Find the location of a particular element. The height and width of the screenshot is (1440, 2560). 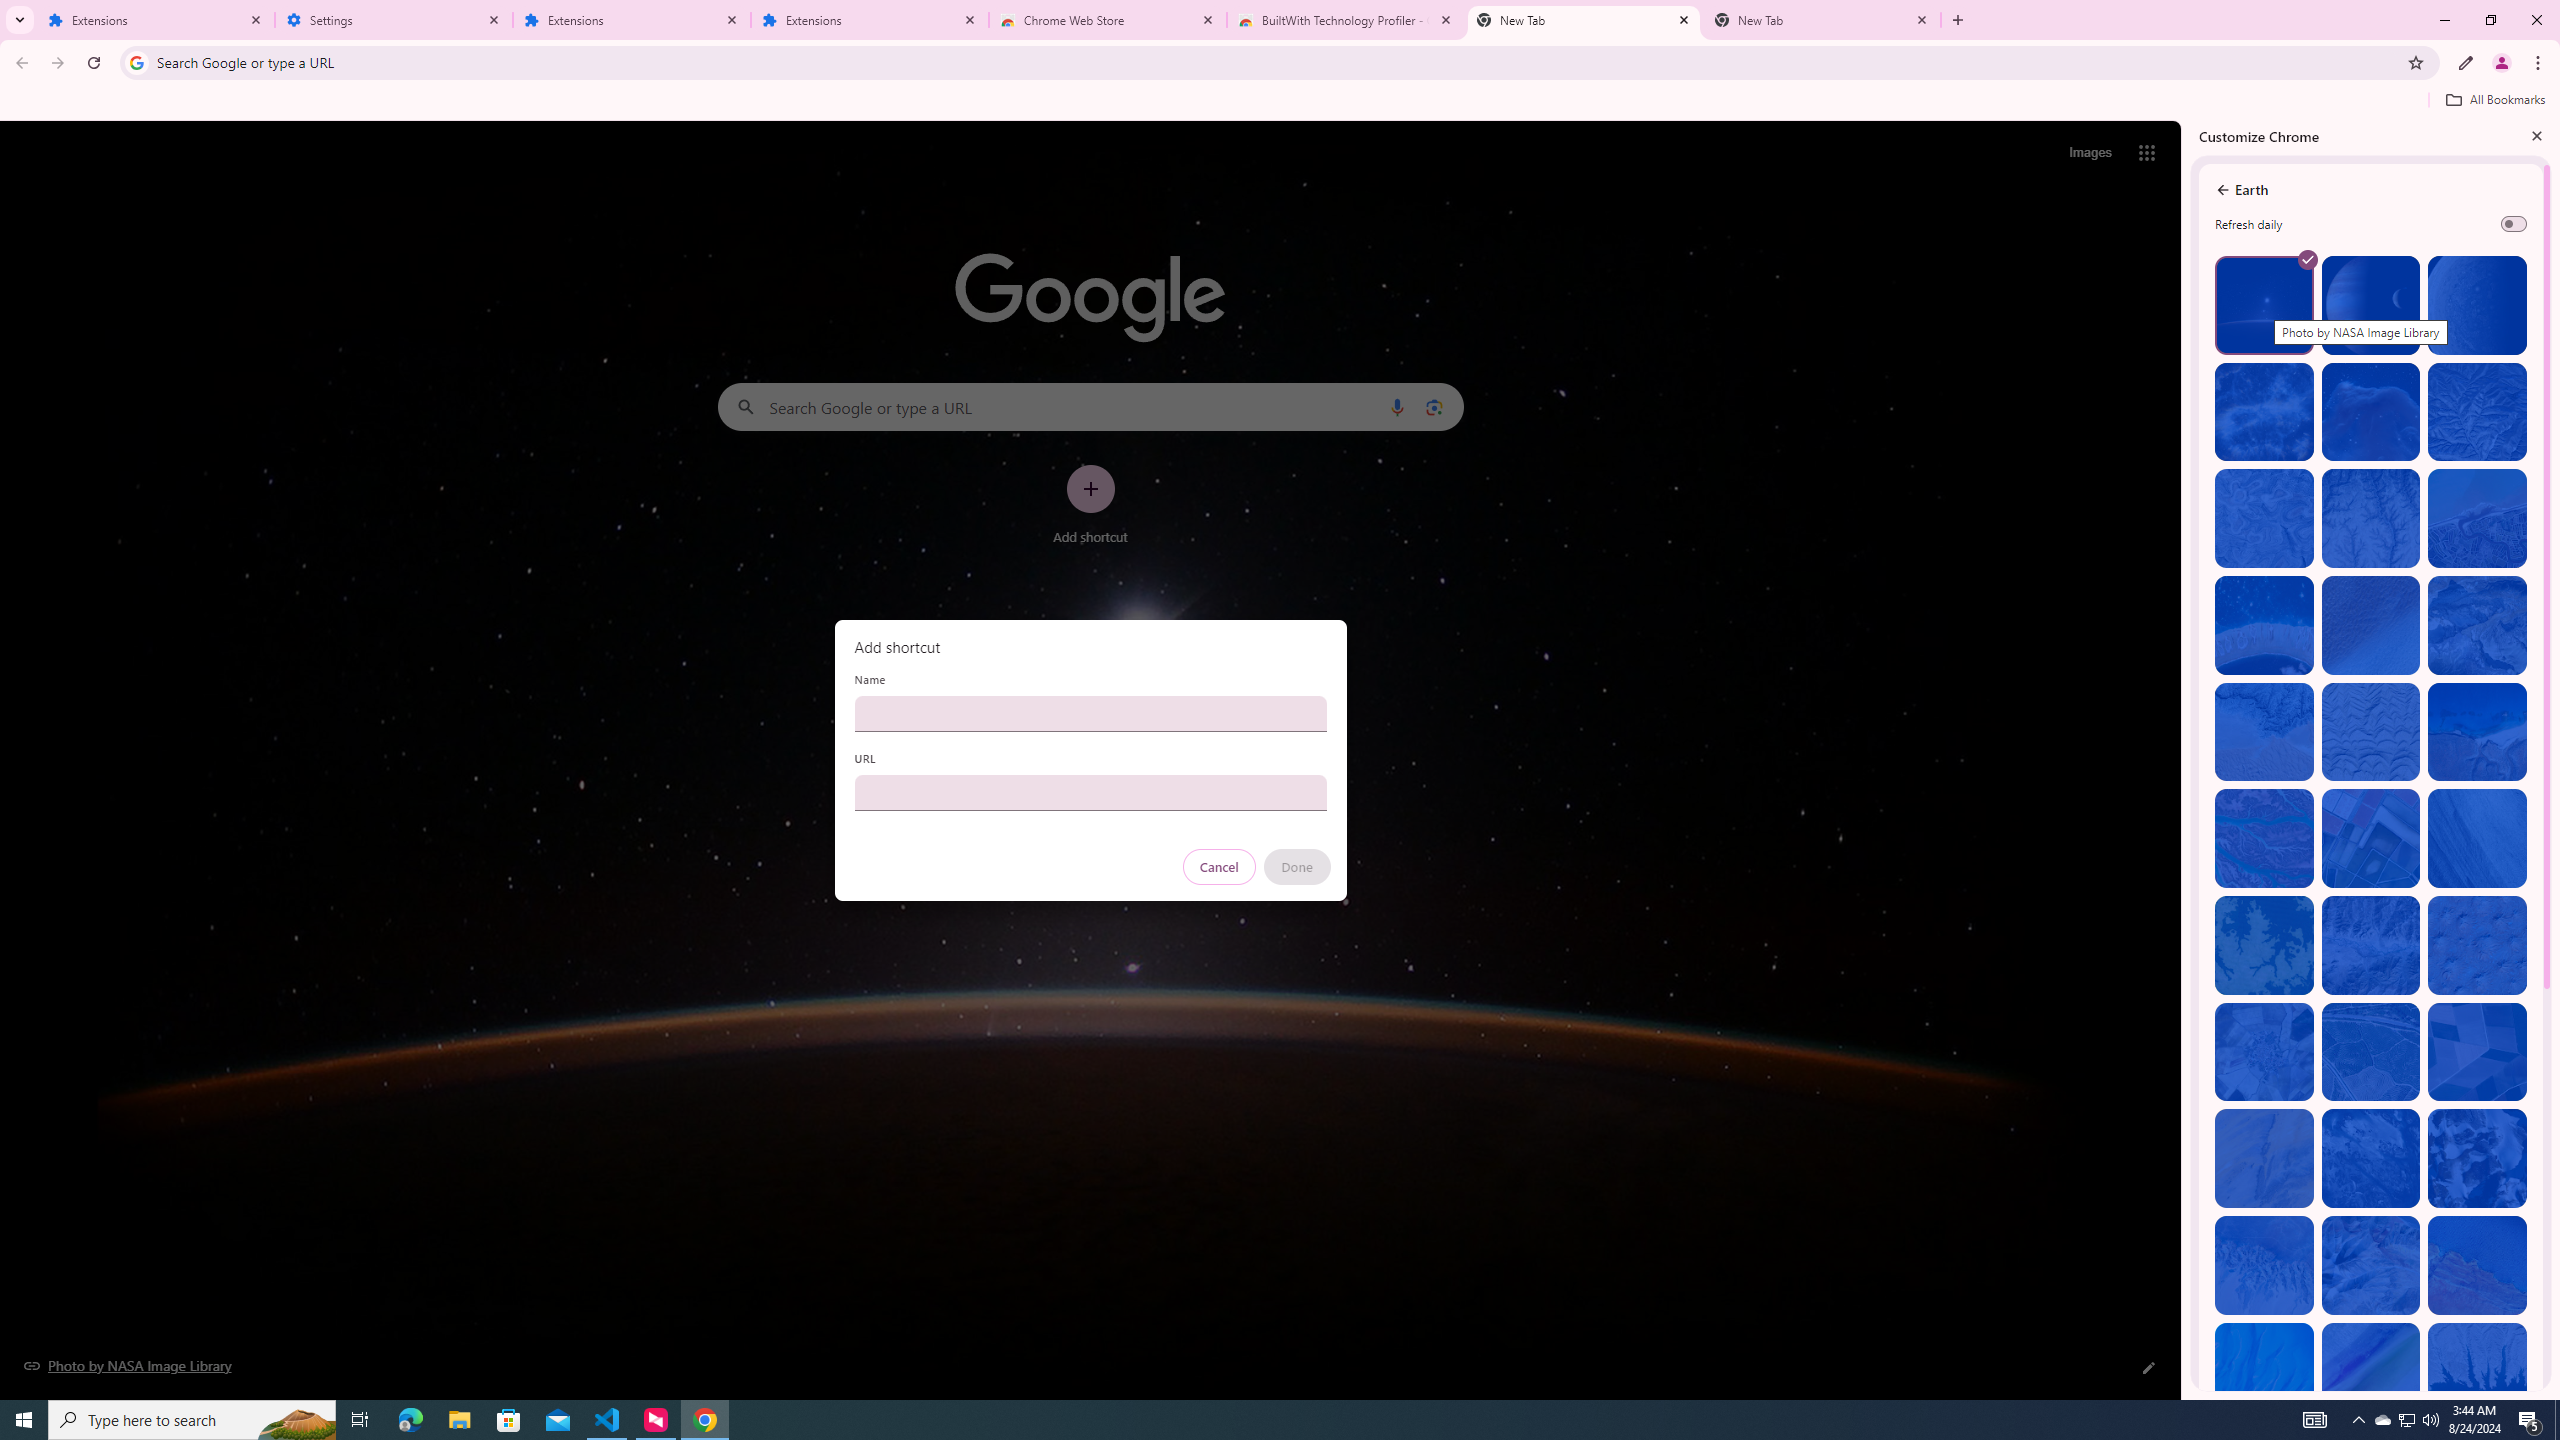

Kerman, Iran is located at coordinates (2371, 732).